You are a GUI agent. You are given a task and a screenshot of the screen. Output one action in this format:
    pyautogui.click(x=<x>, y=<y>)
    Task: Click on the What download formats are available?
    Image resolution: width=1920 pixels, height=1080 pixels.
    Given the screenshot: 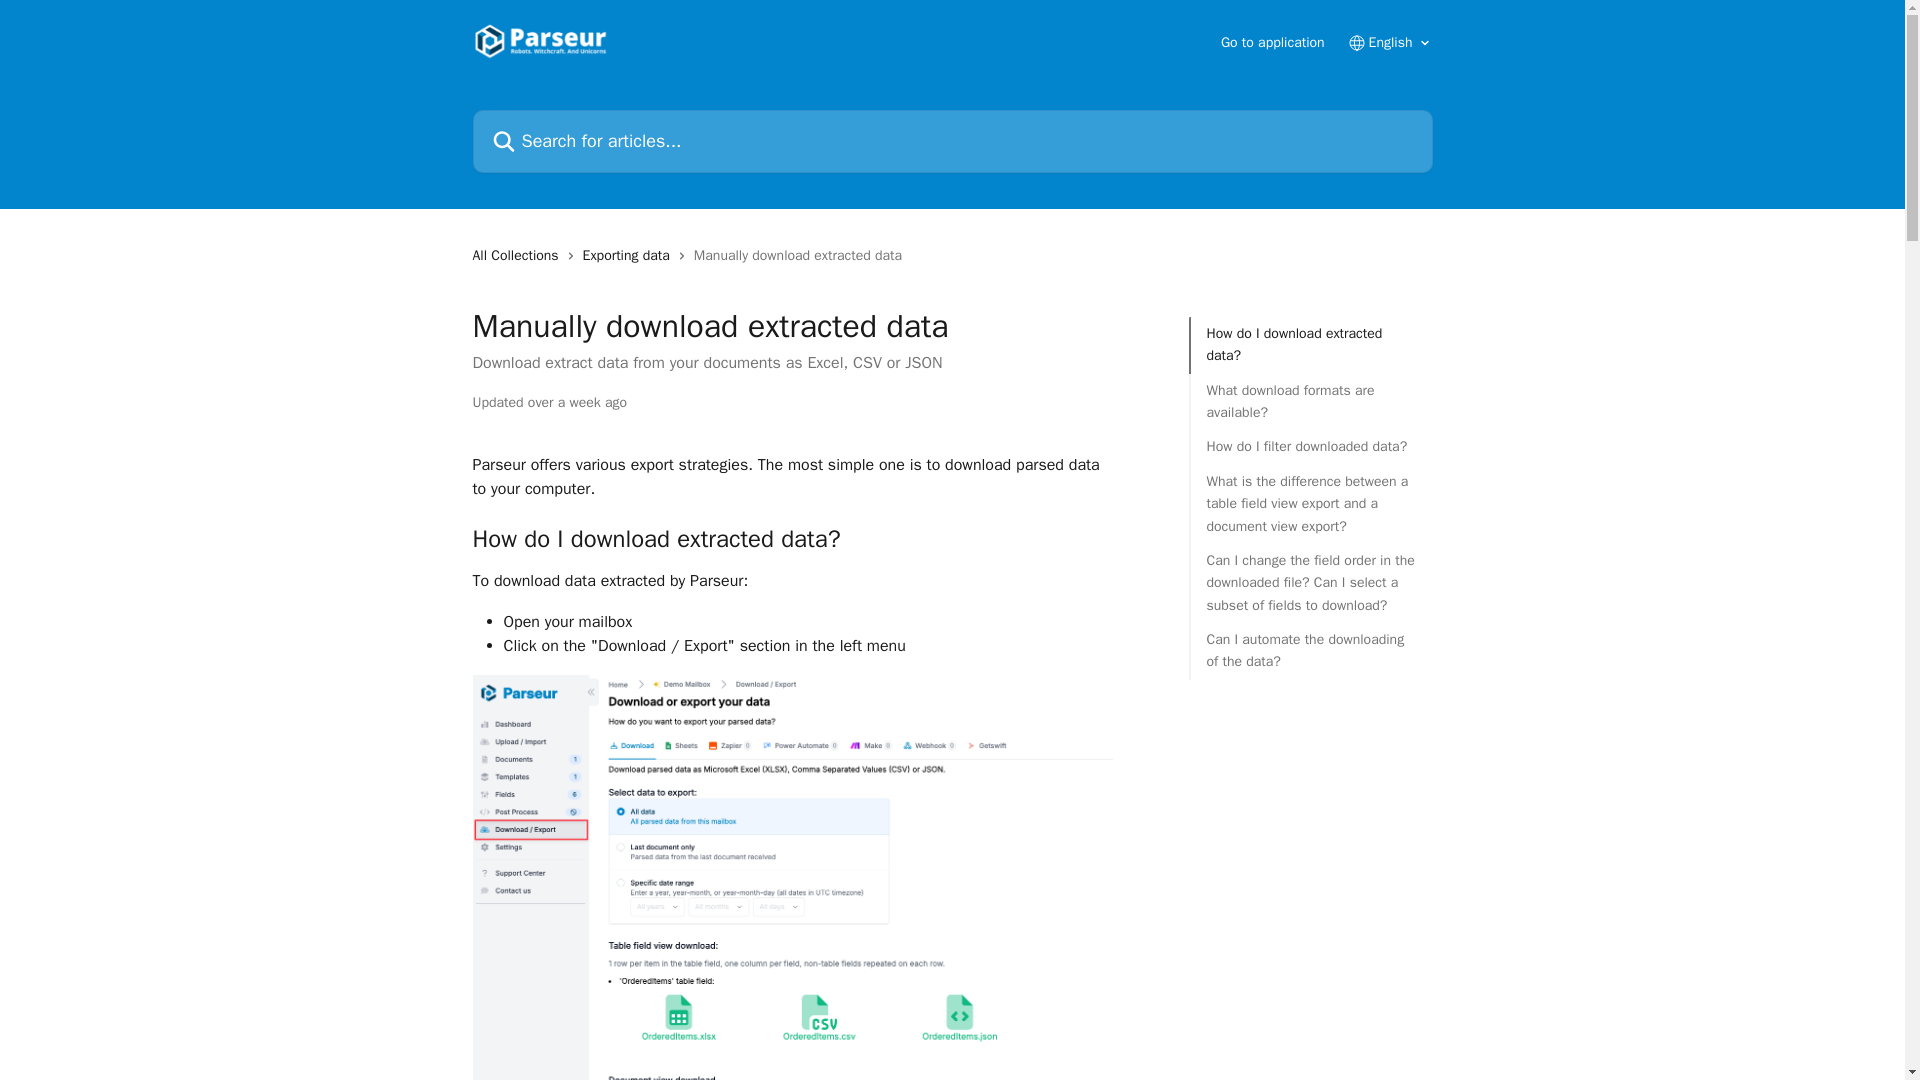 What is the action you would take?
    pyautogui.click(x=1310, y=402)
    